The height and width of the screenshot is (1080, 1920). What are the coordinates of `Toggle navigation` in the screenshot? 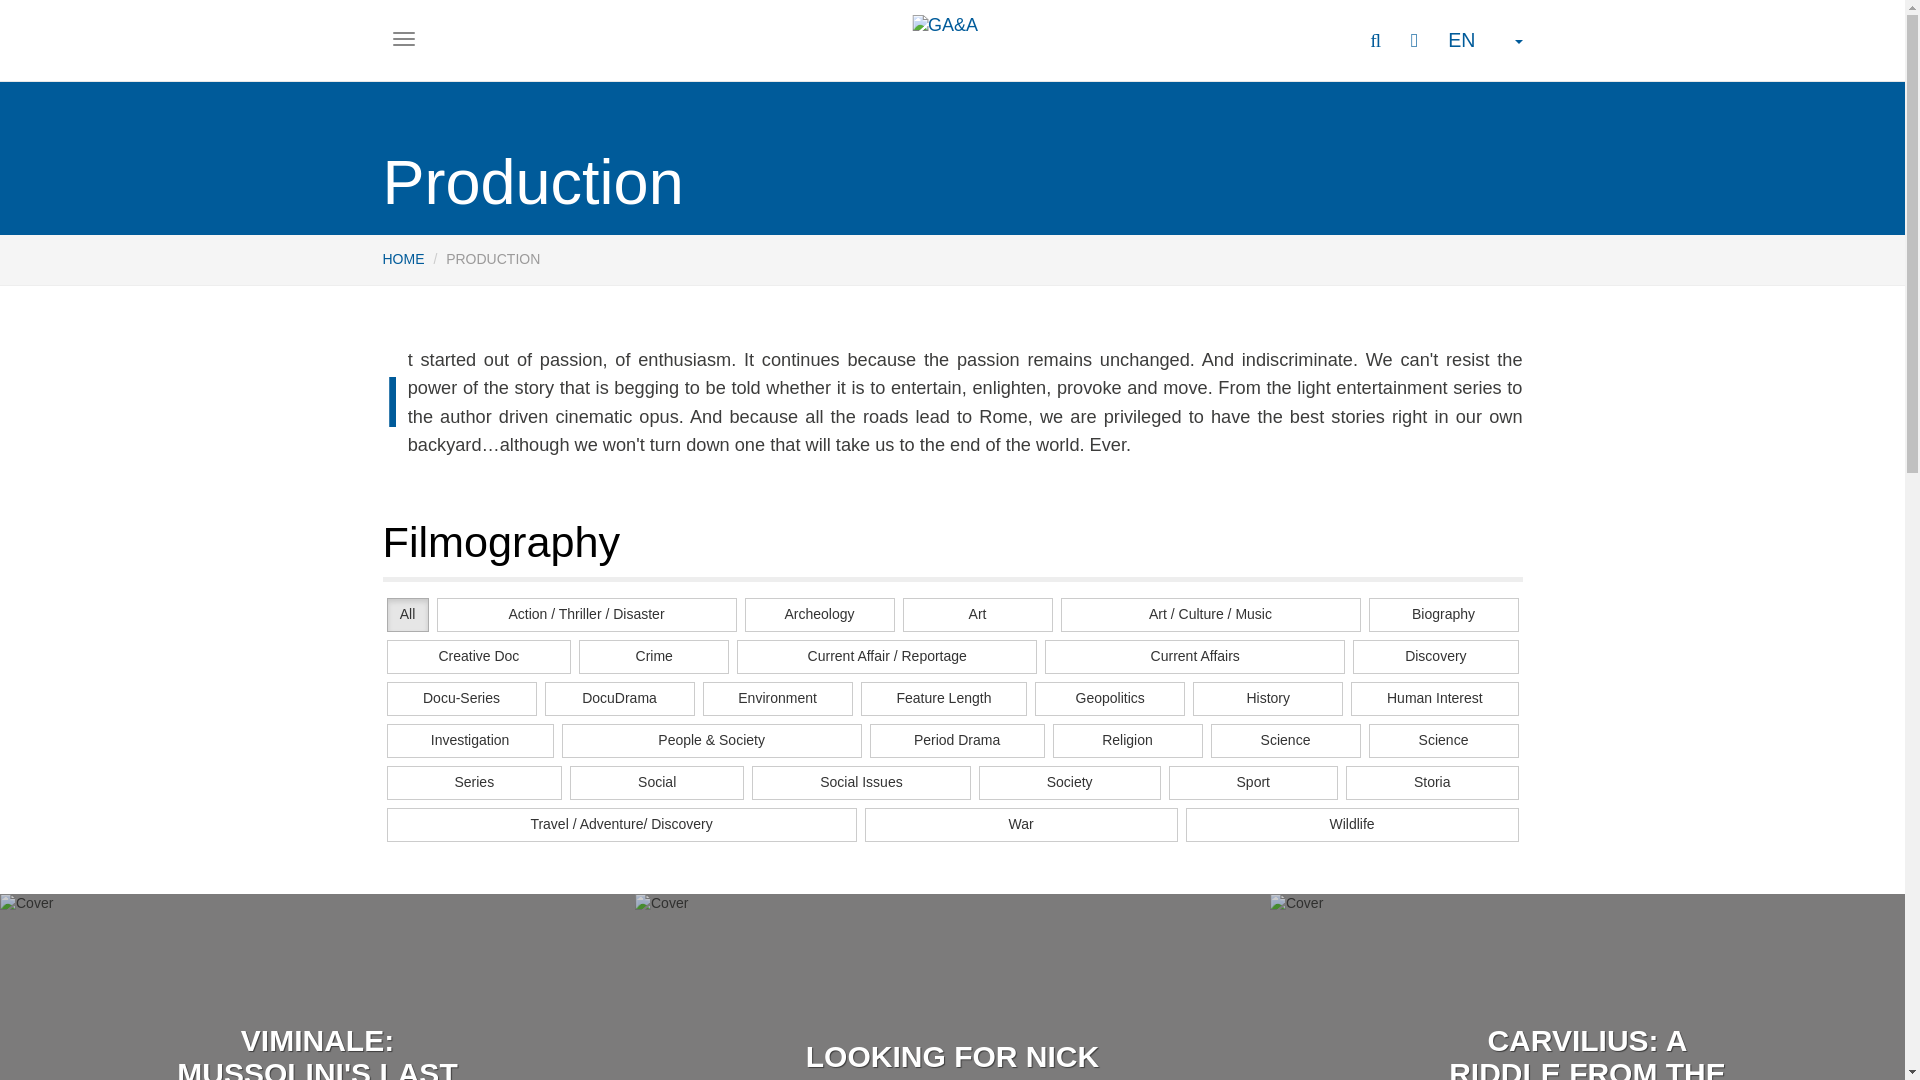 It's located at (403, 38).